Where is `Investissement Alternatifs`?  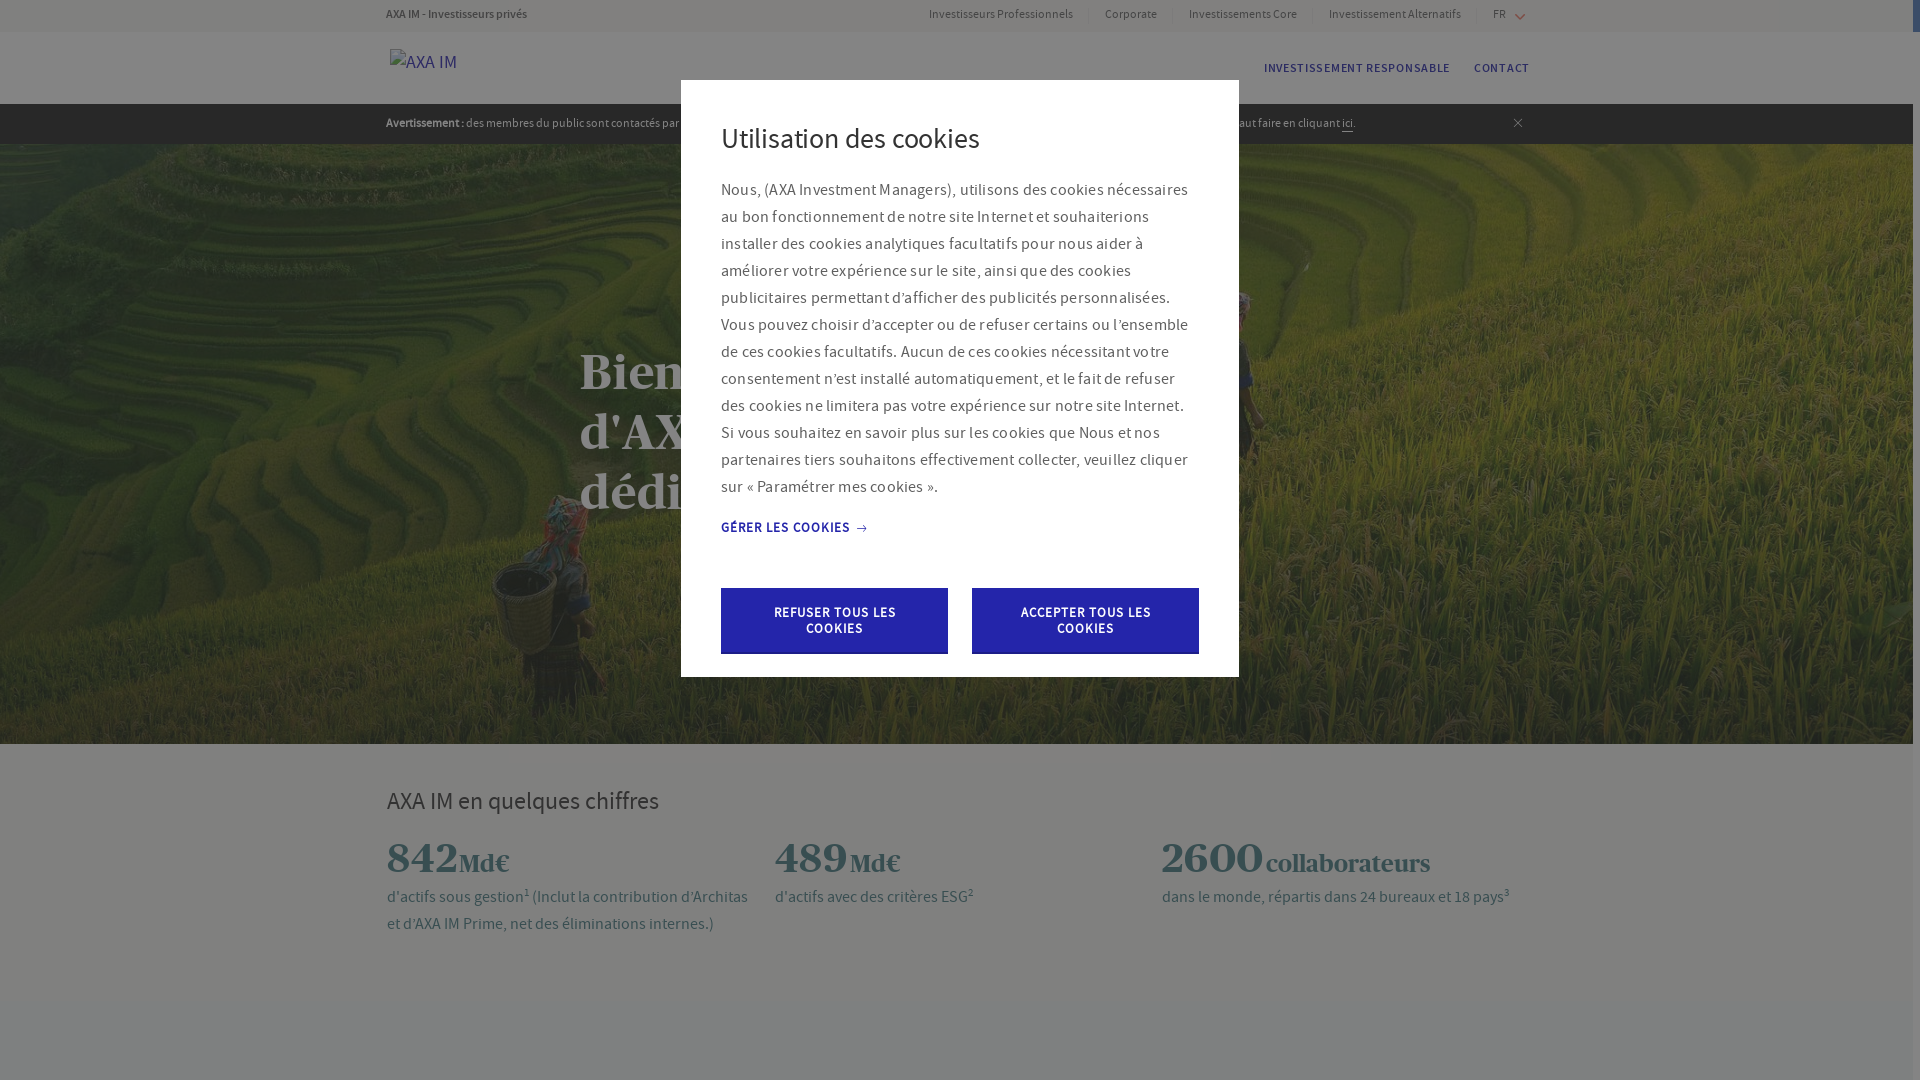 Investissement Alternatifs is located at coordinates (1395, 16).